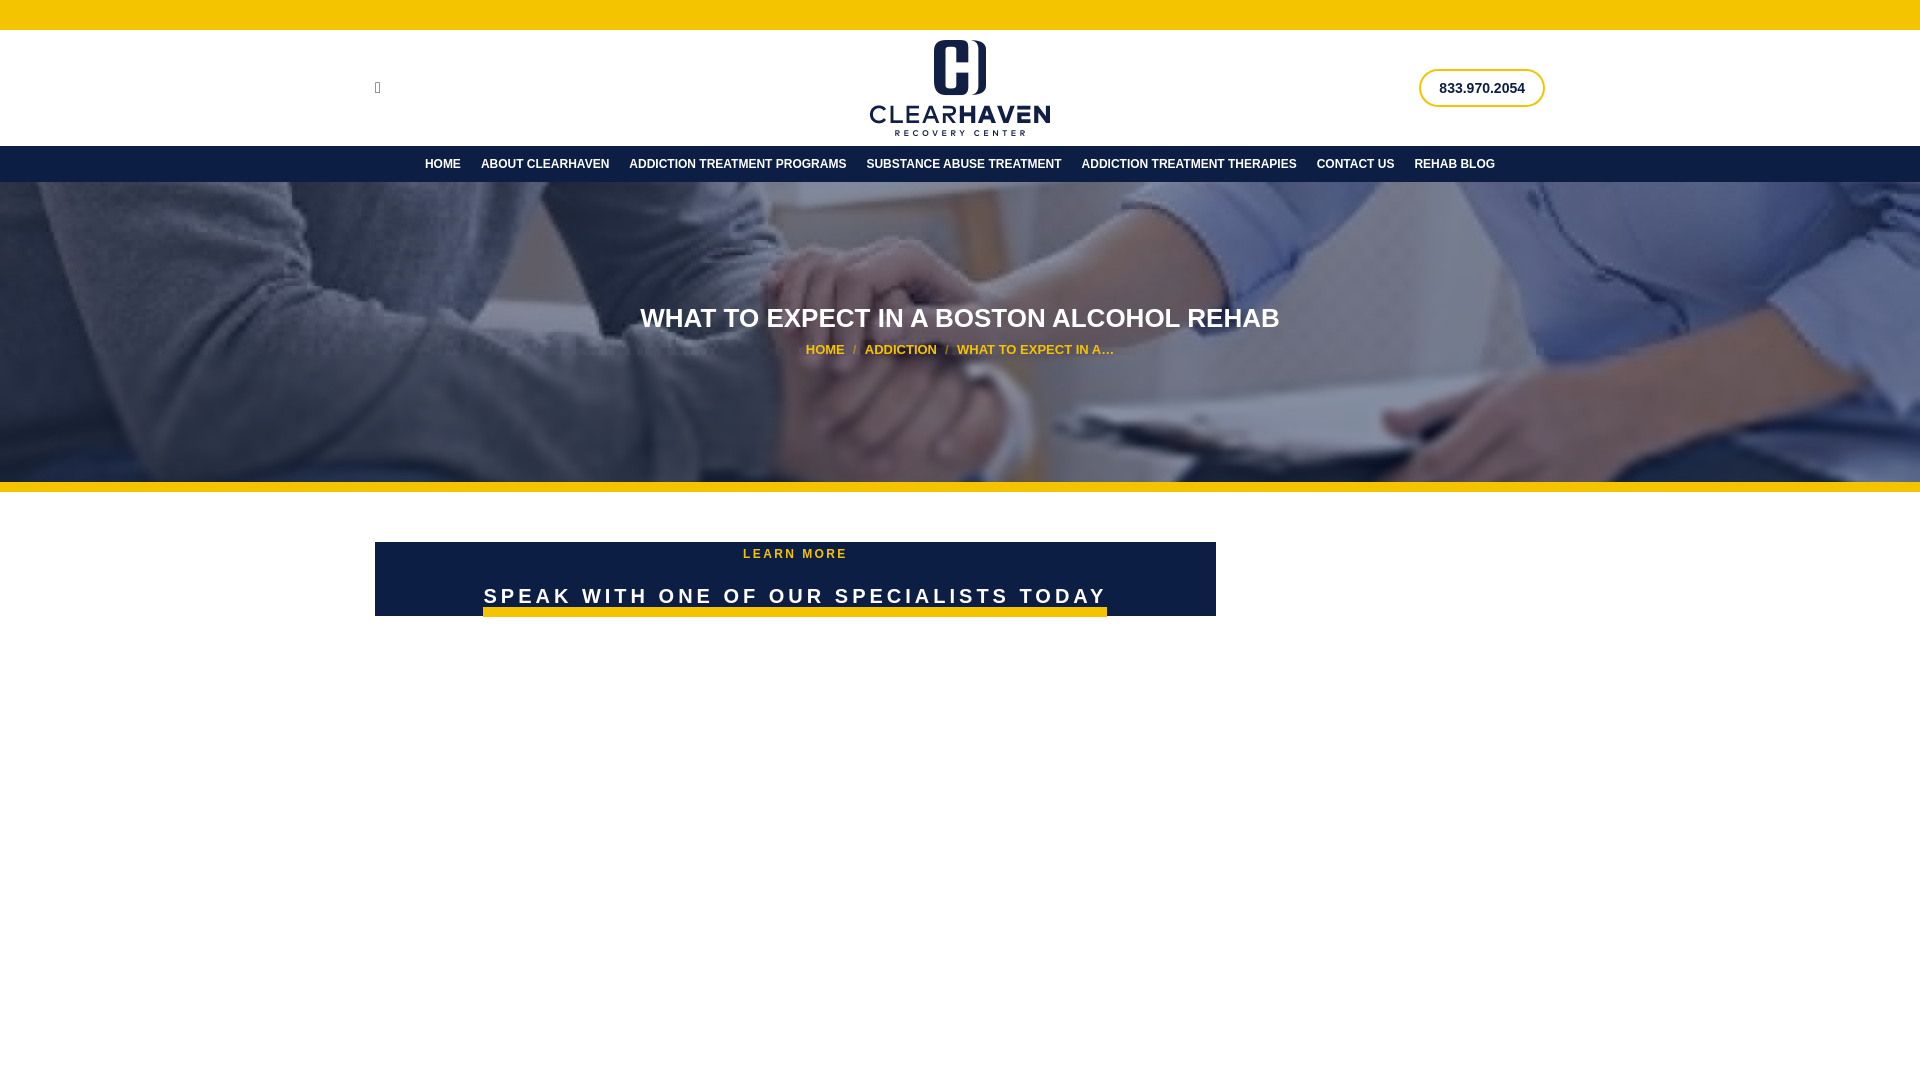 Image resolution: width=1920 pixels, height=1080 pixels. What do you see at coordinates (1356, 164) in the screenshot?
I see `CONTACT US` at bounding box center [1356, 164].